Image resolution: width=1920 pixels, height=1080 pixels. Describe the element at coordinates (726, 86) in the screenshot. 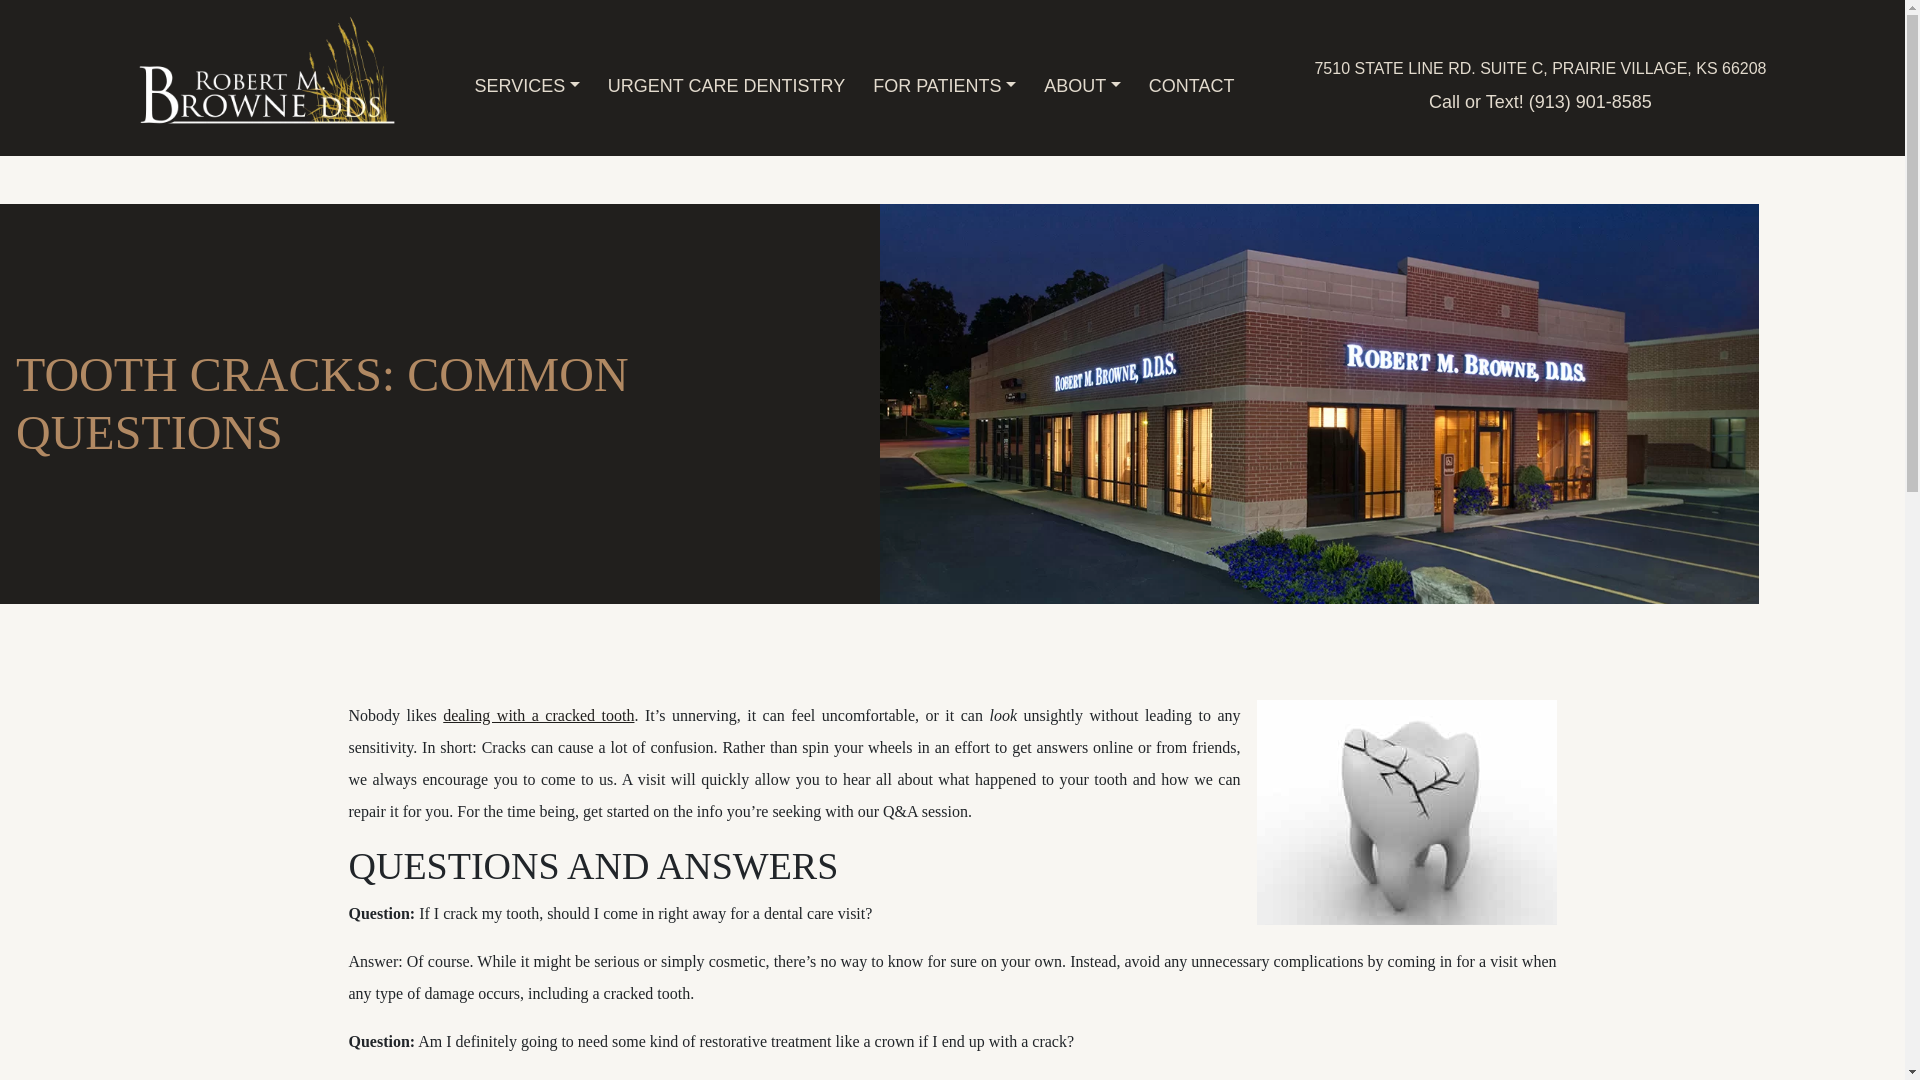

I see `Urgent Care Dentistry` at that location.